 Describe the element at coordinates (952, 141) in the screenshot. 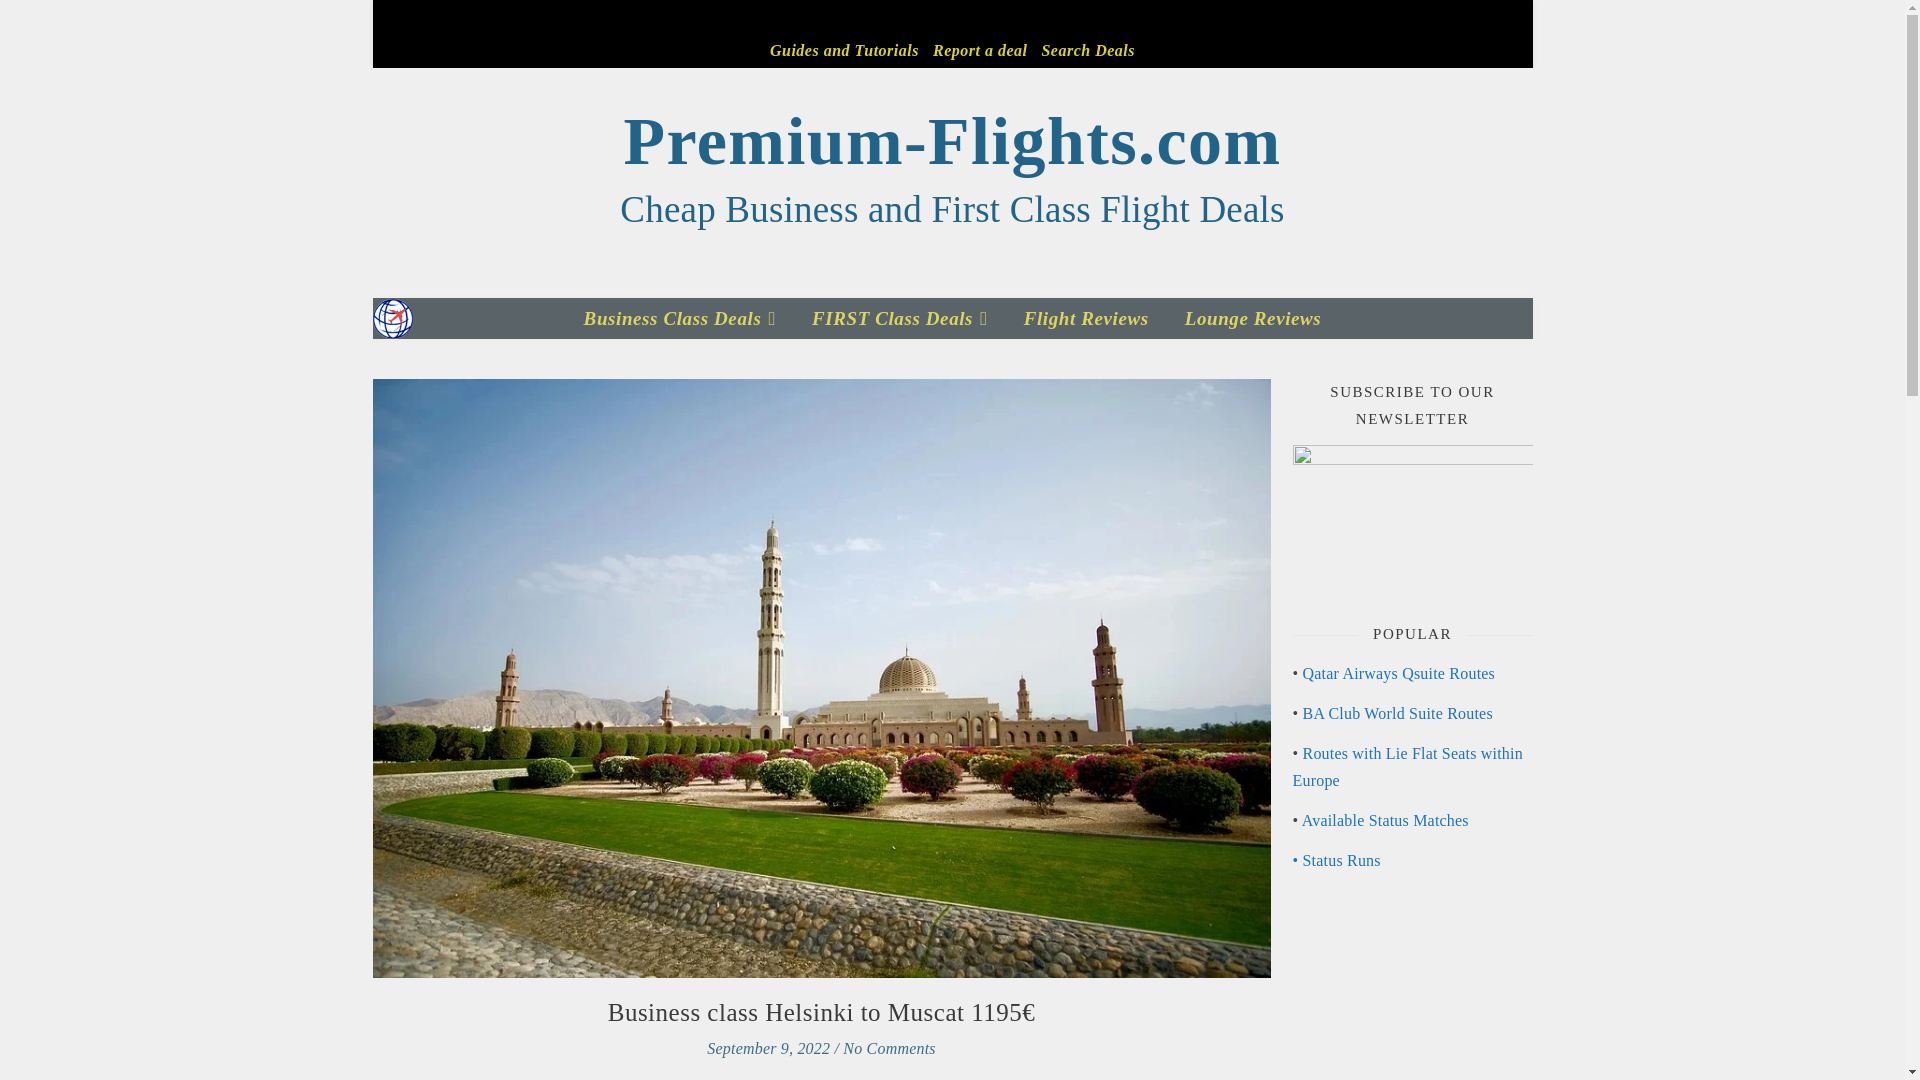

I see `Premium-Flights.com` at that location.